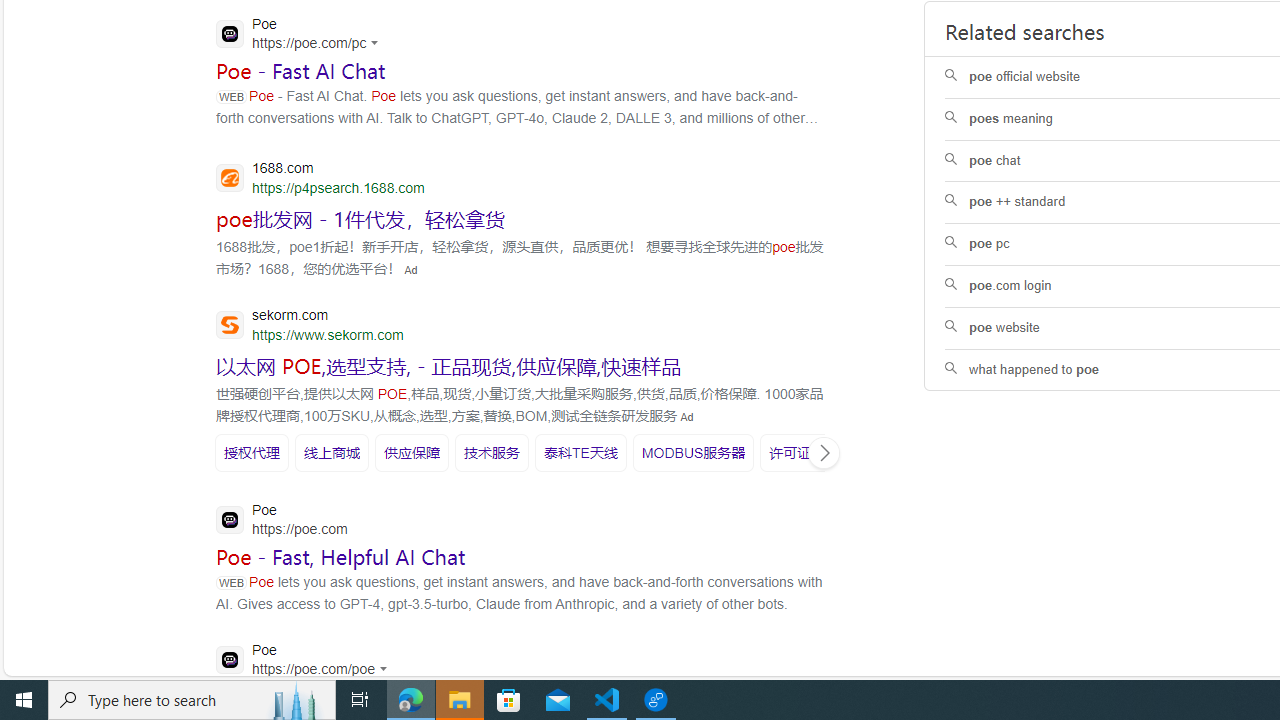 Image resolution: width=1280 pixels, height=720 pixels. I want to click on SERP,5600, so click(694, 452).